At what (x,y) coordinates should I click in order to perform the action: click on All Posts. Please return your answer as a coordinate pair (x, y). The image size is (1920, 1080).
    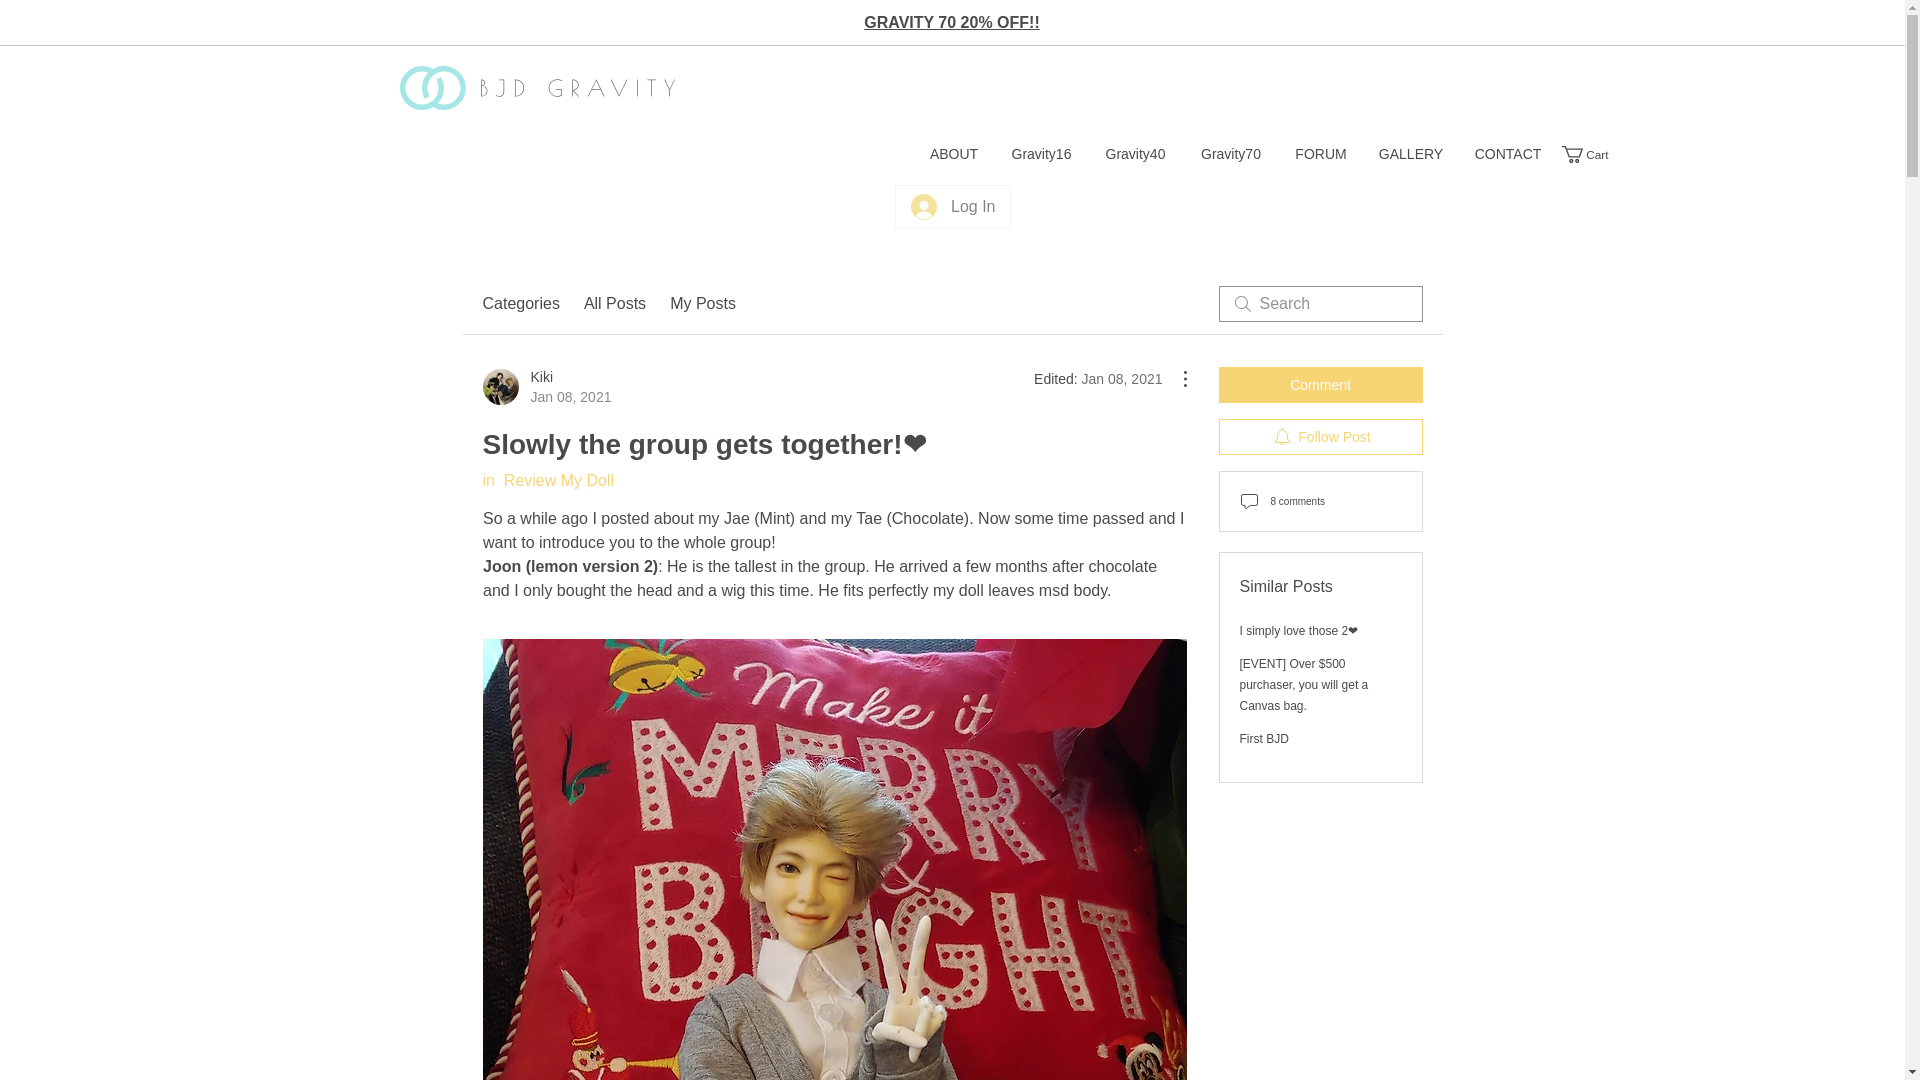
    Looking at the image, I should click on (1042, 154).